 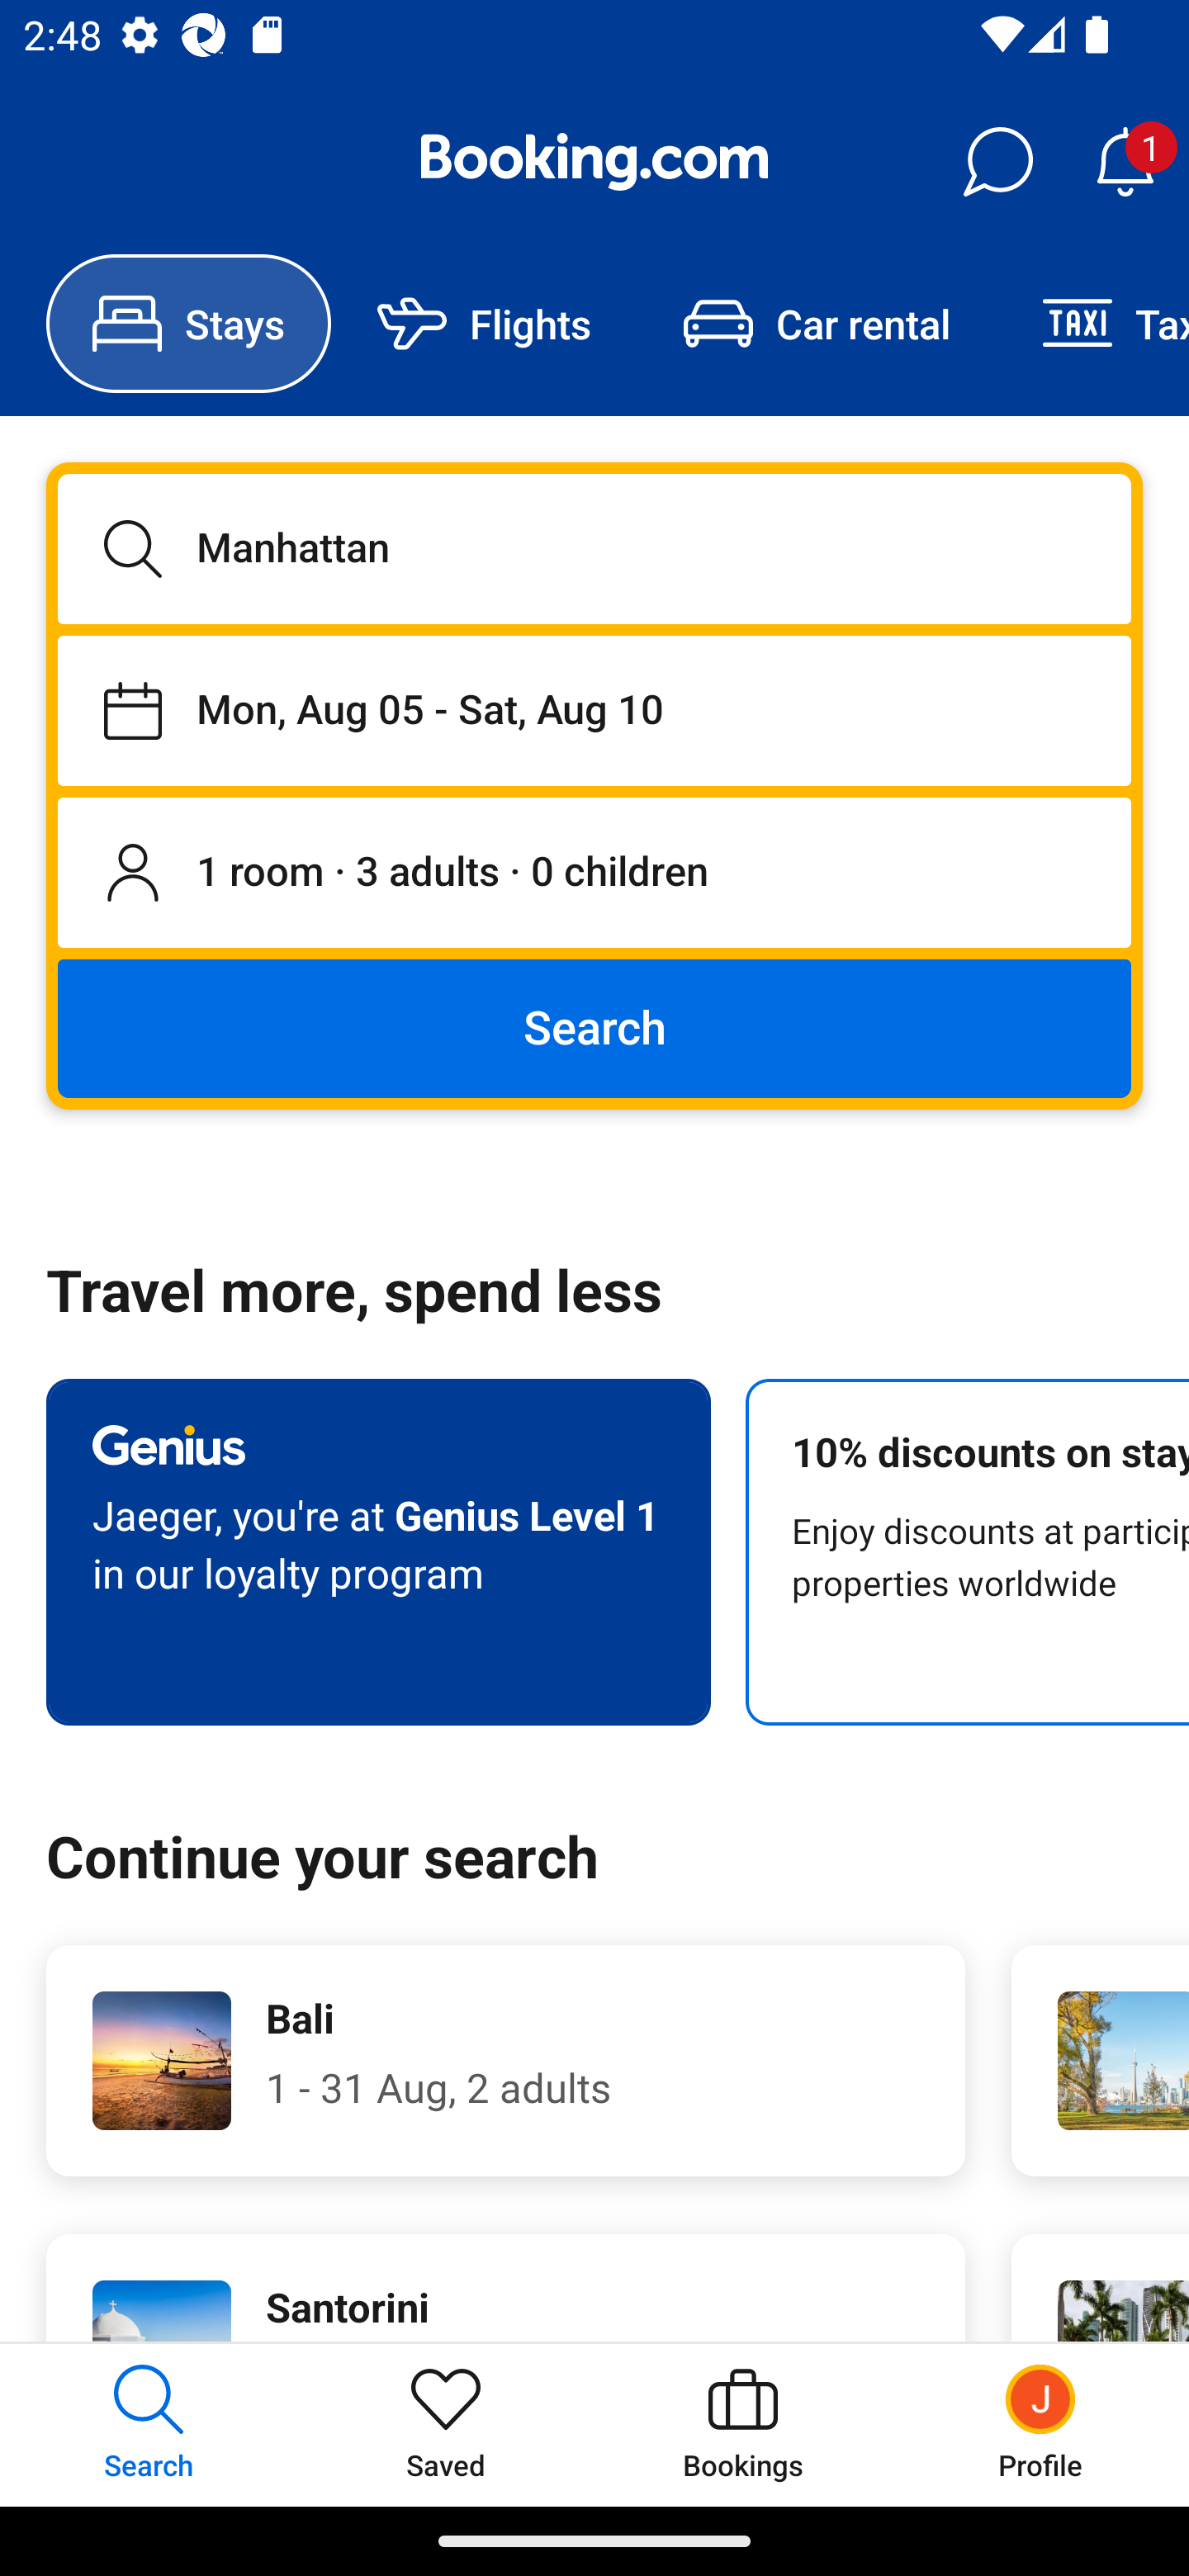 What do you see at coordinates (1092, 324) in the screenshot?
I see `Taxi` at bounding box center [1092, 324].